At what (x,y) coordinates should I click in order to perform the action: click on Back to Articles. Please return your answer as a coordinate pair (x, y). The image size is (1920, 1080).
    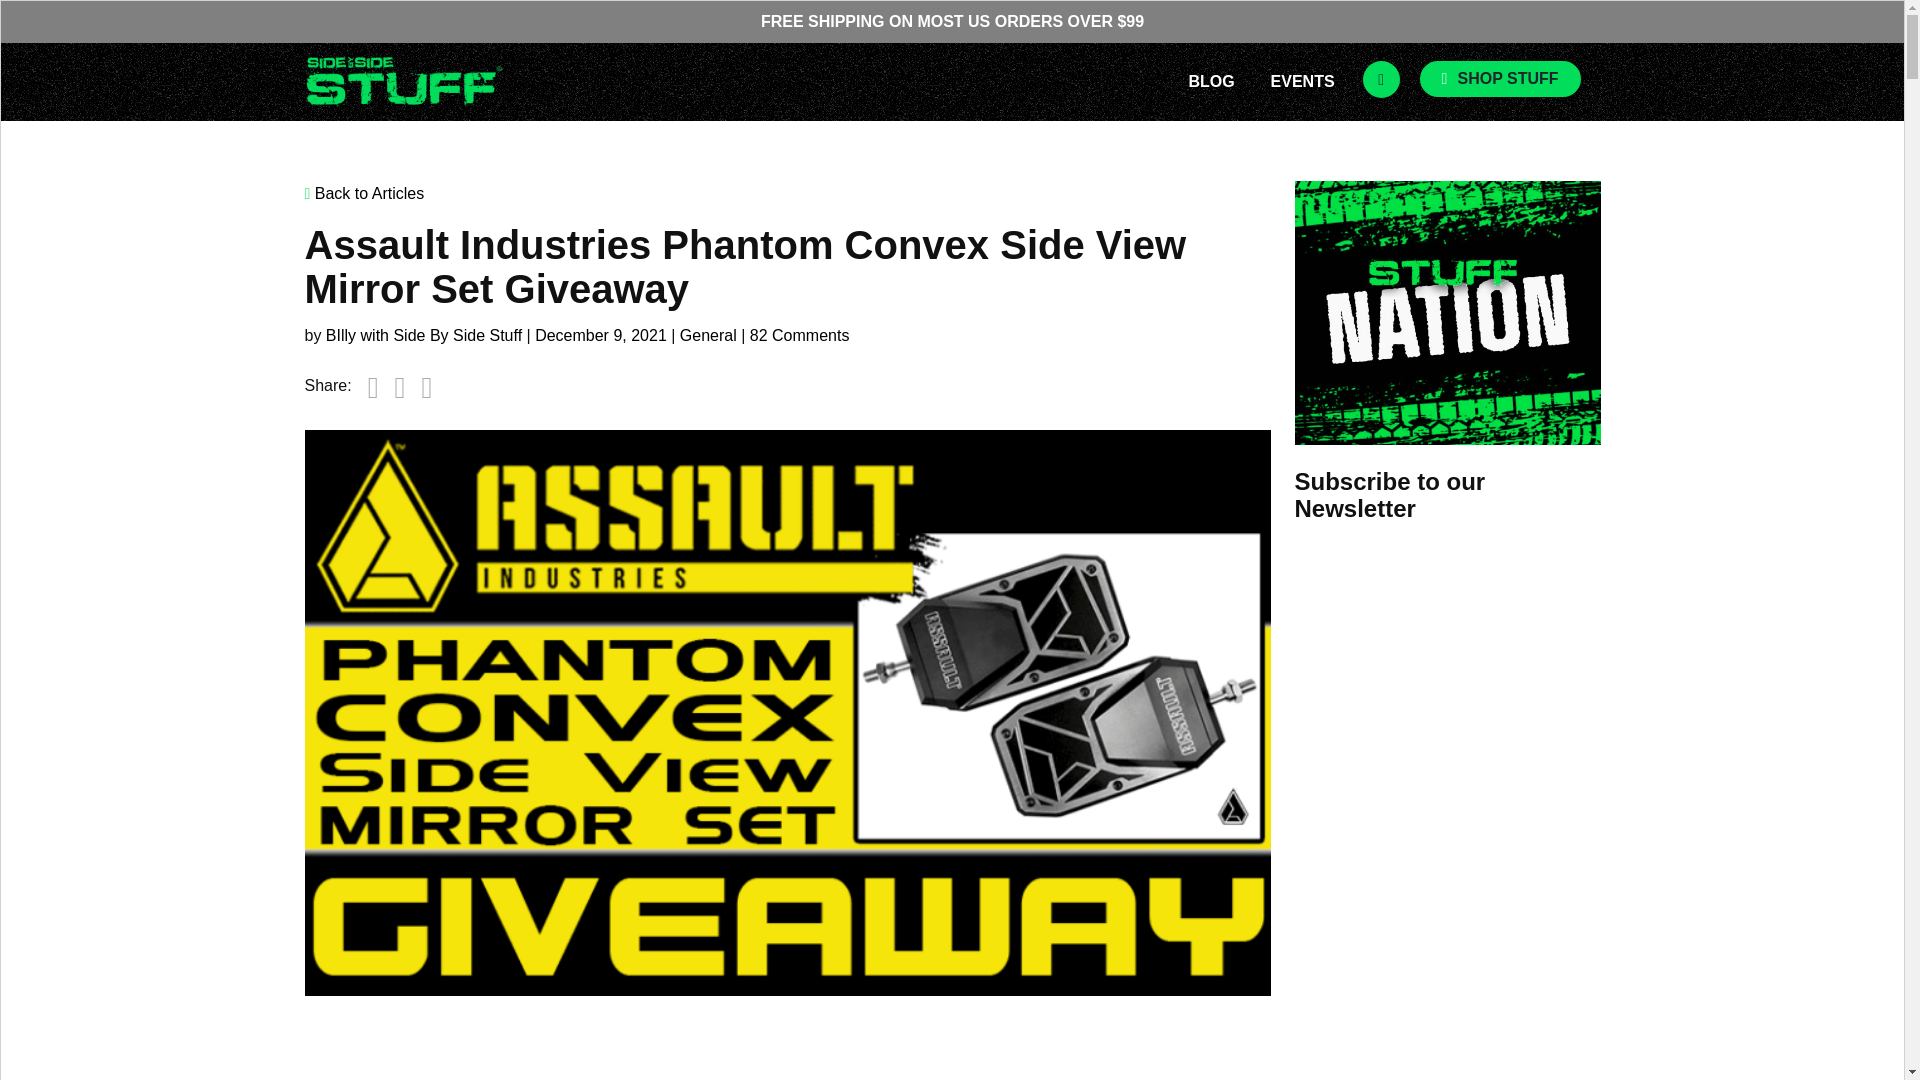
    Looking at the image, I should click on (786, 194).